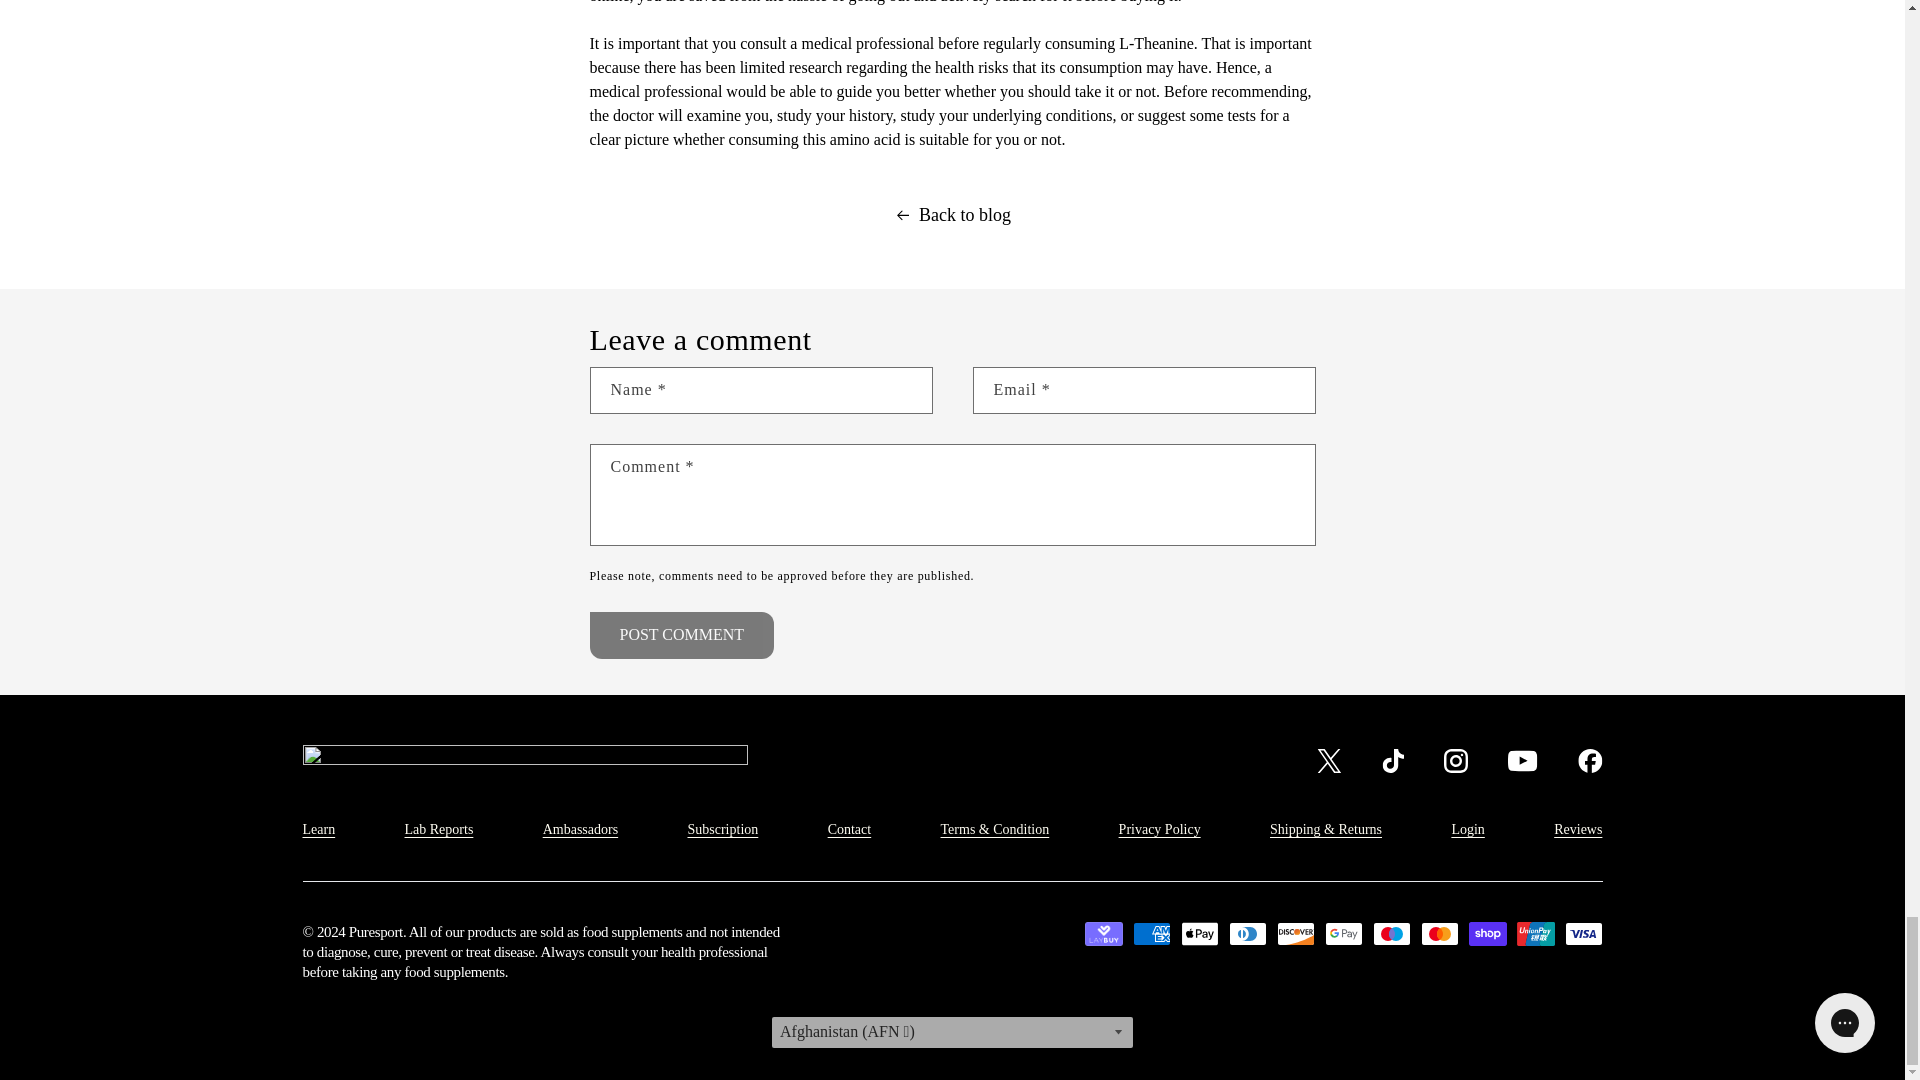 This screenshot has height=1080, width=1920. Describe the element at coordinates (682, 635) in the screenshot. I see `Post comment` at that location.